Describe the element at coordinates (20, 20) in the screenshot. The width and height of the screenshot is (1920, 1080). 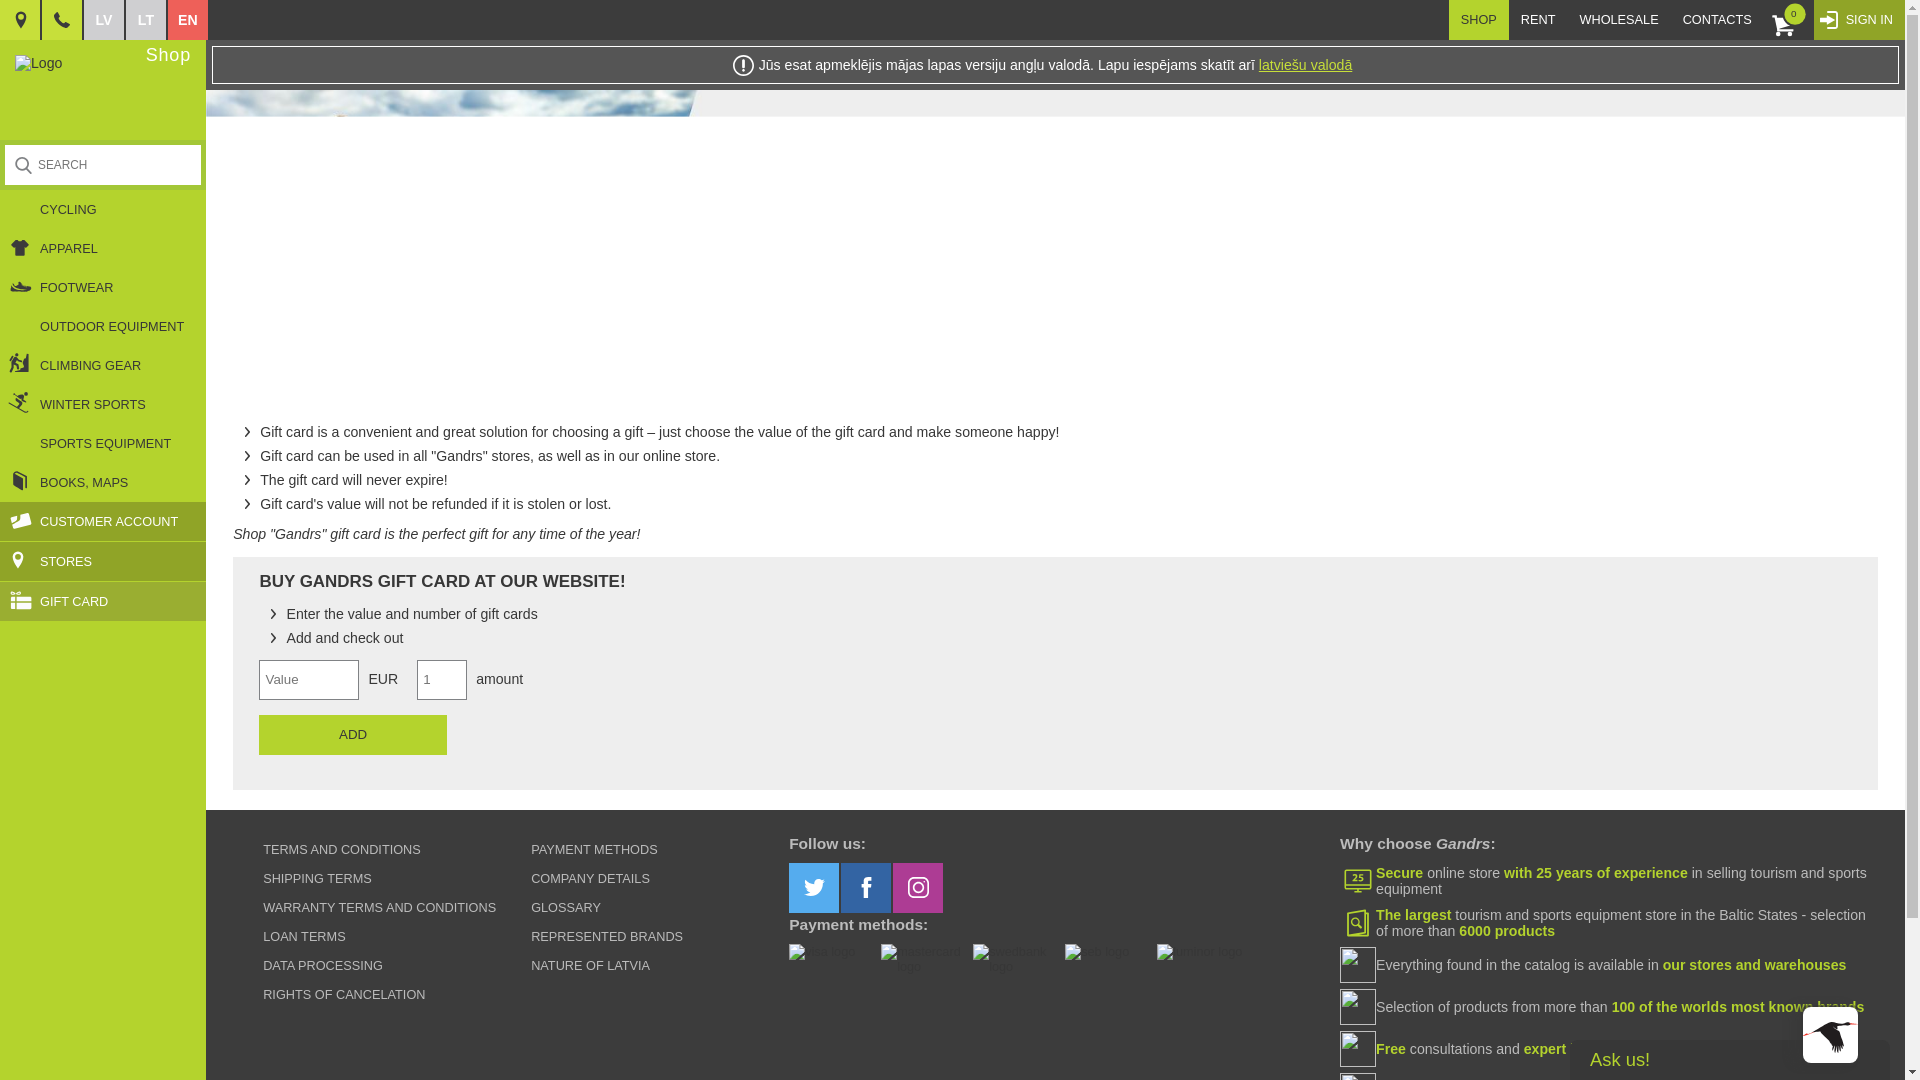
I see `Contacts` at that location.